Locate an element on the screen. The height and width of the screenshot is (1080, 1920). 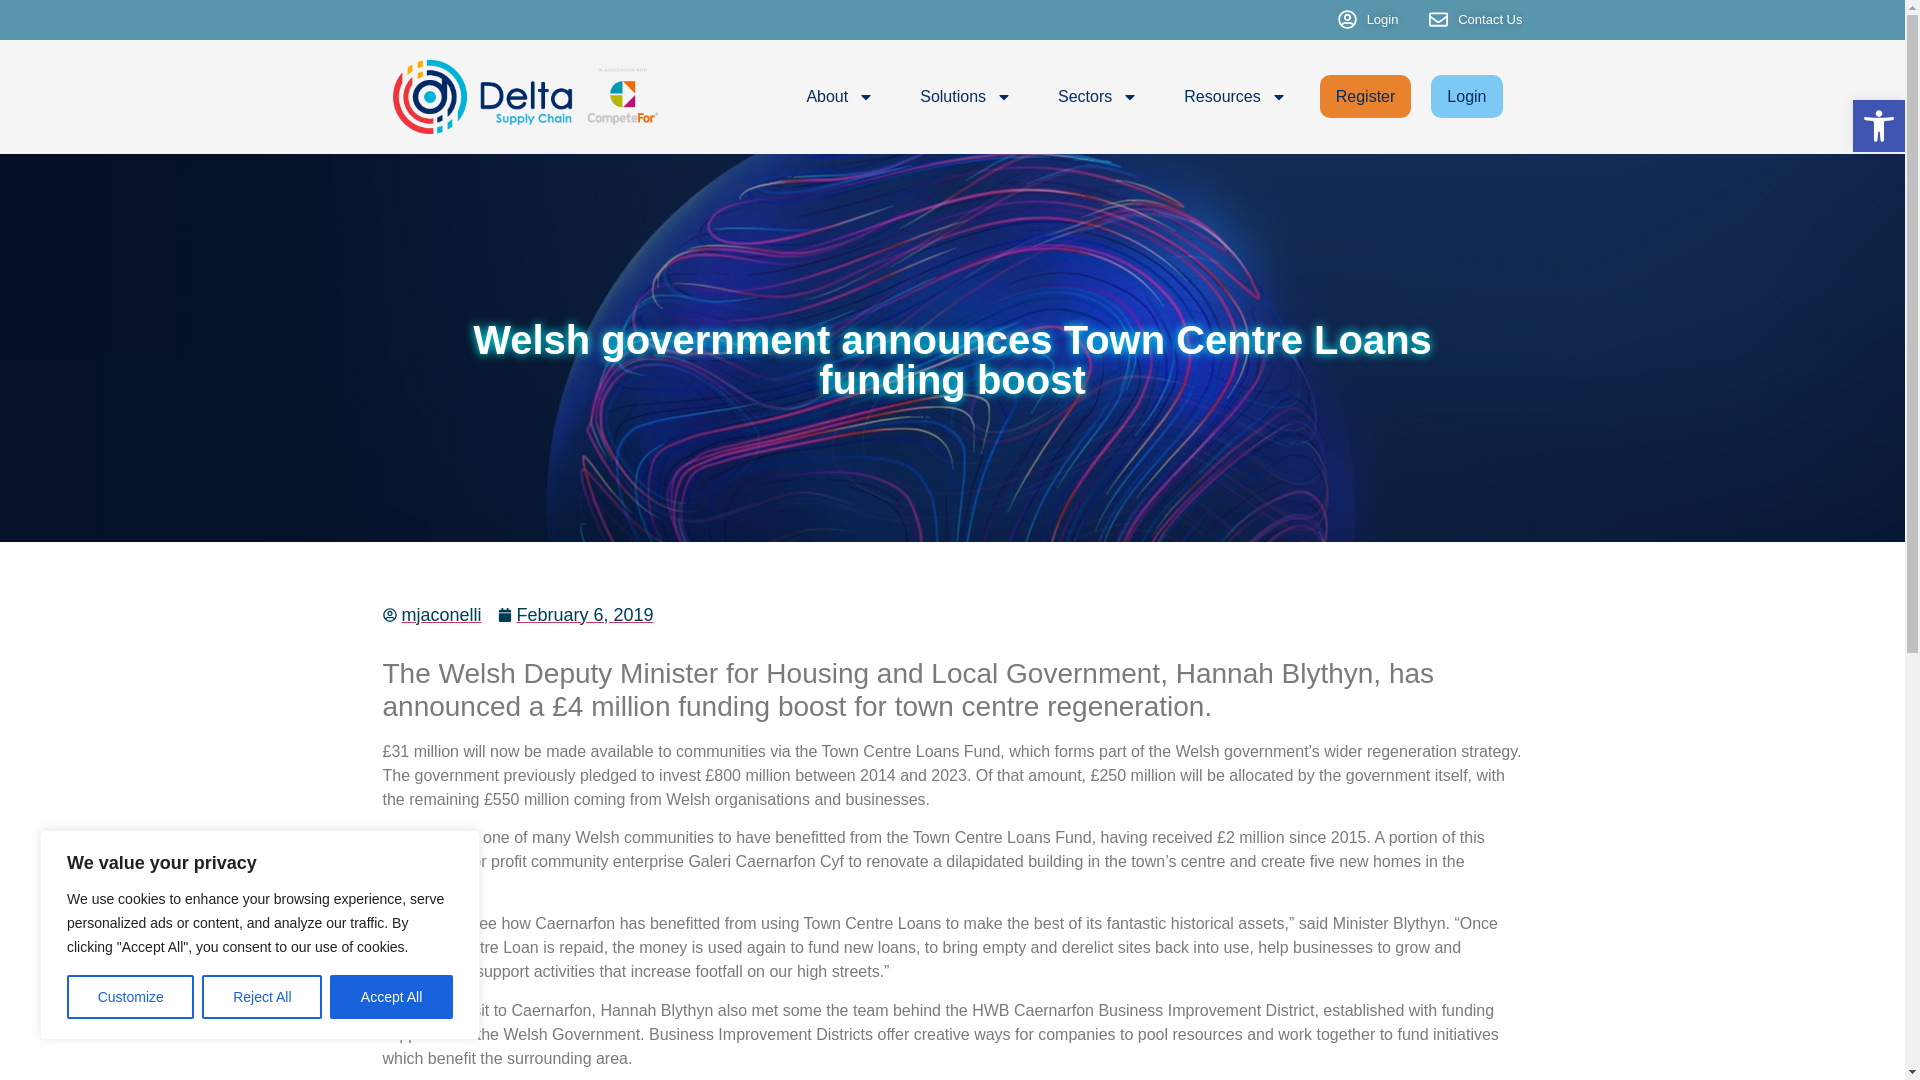
Login is located at coordinates (1368, 20).